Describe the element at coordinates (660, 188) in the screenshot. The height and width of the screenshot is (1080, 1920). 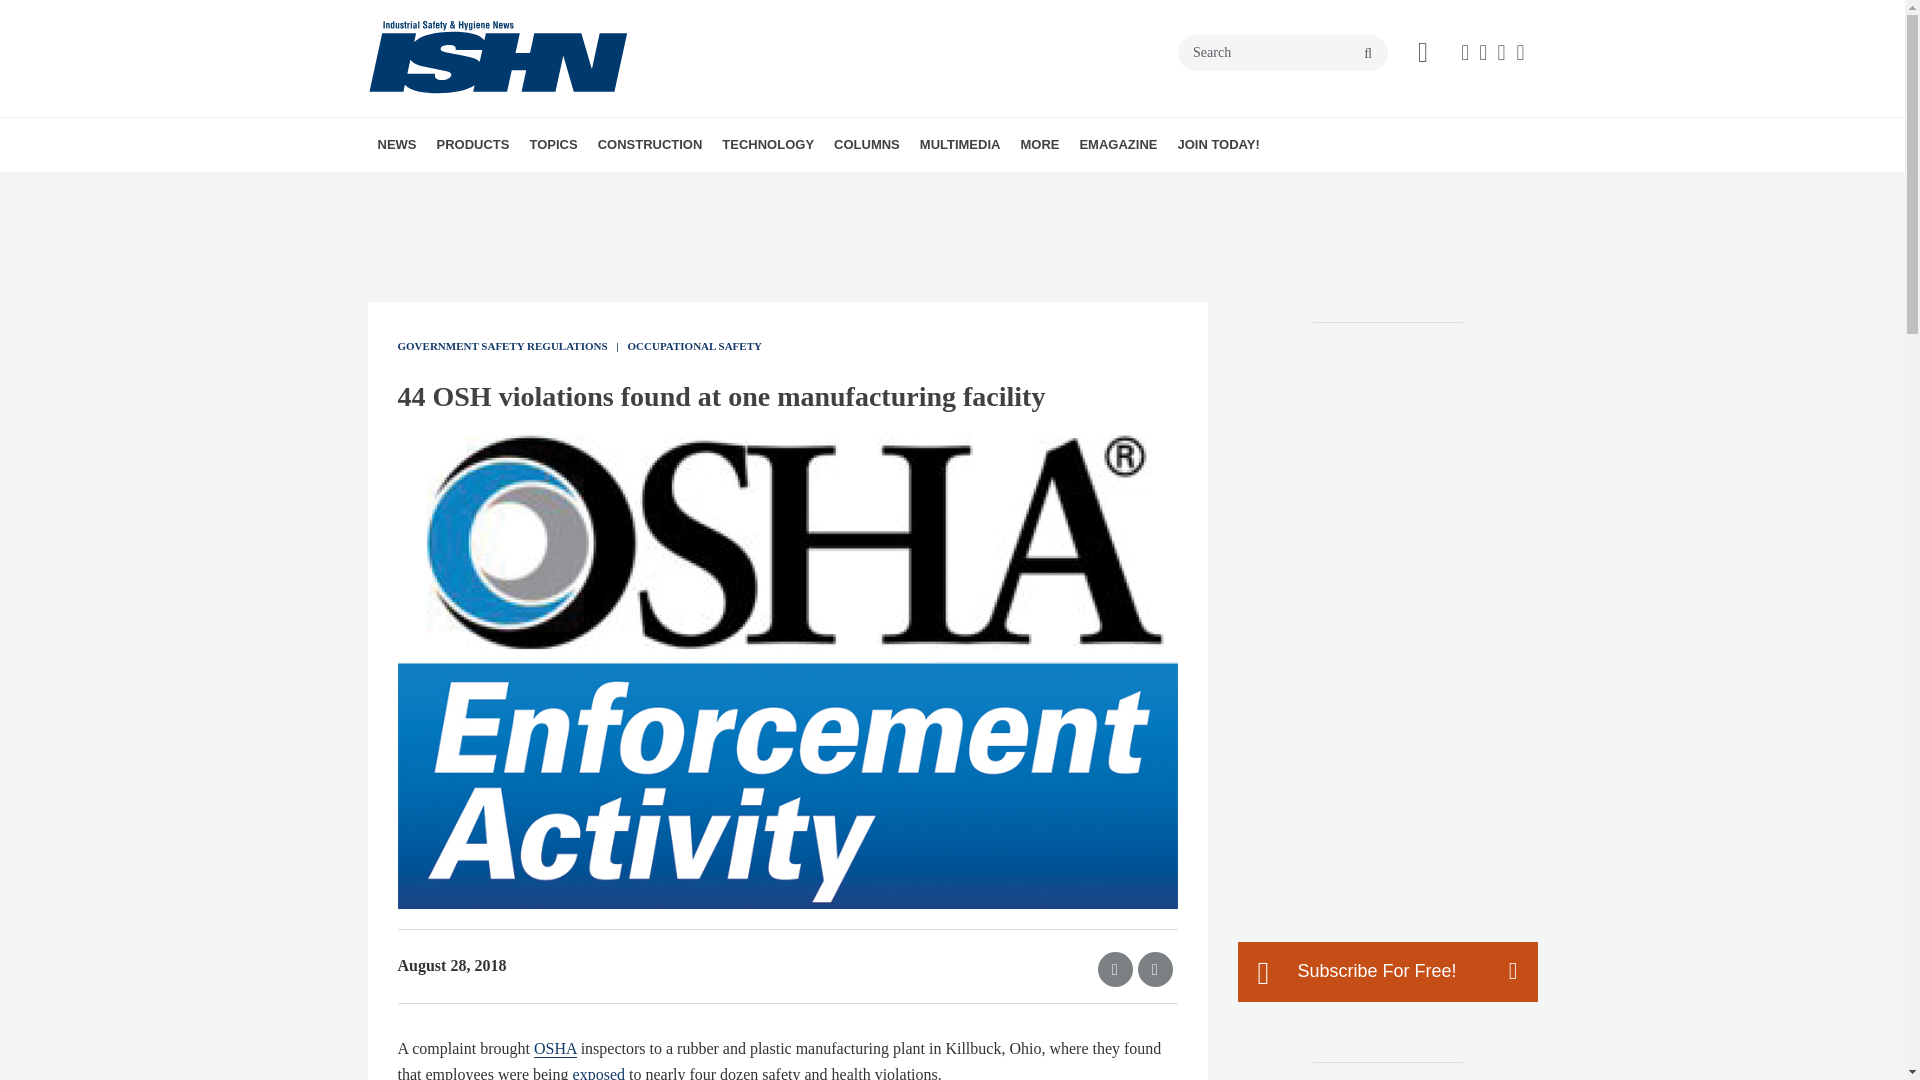
I see `FACILITY SAFETY` at that location.